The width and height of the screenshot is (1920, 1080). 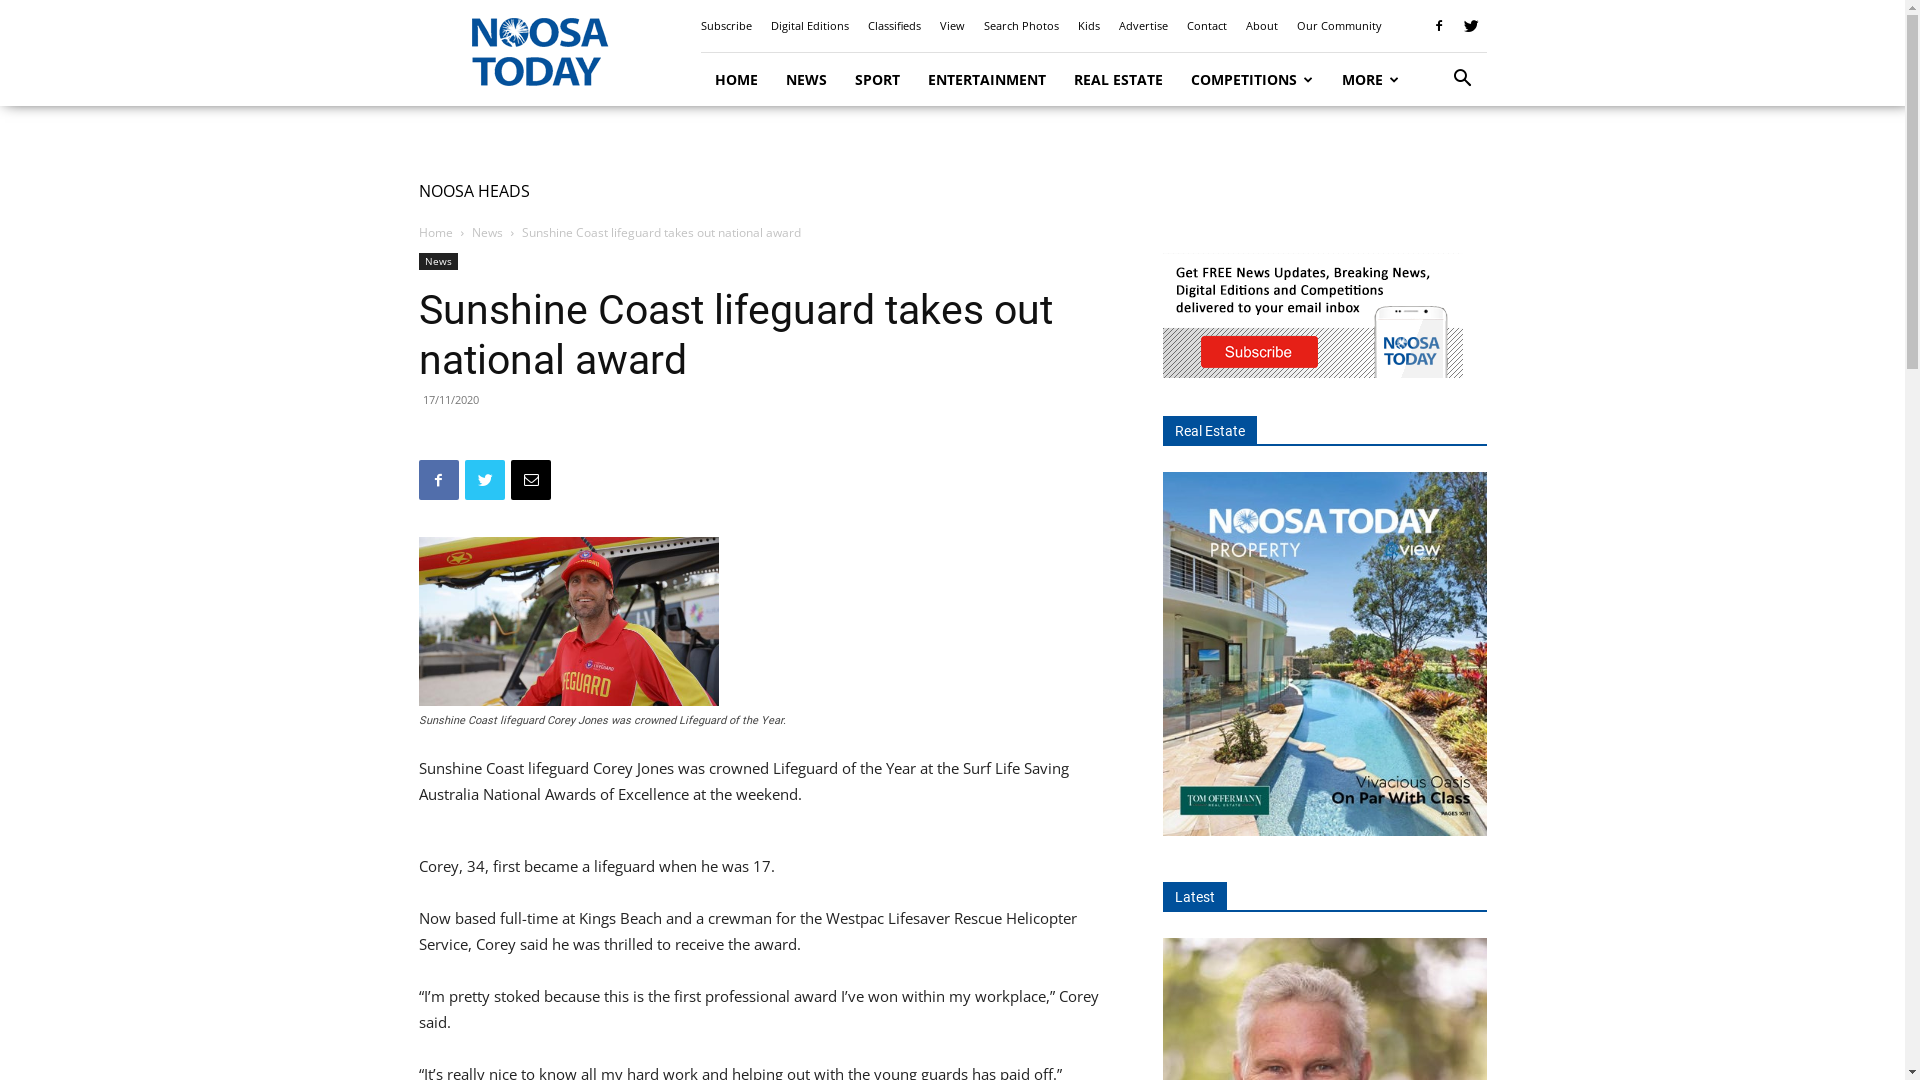 What do you see at coordinates (1338, 26) in the screenshot?
I see `Our Community` at bounding box center [1338, 26].